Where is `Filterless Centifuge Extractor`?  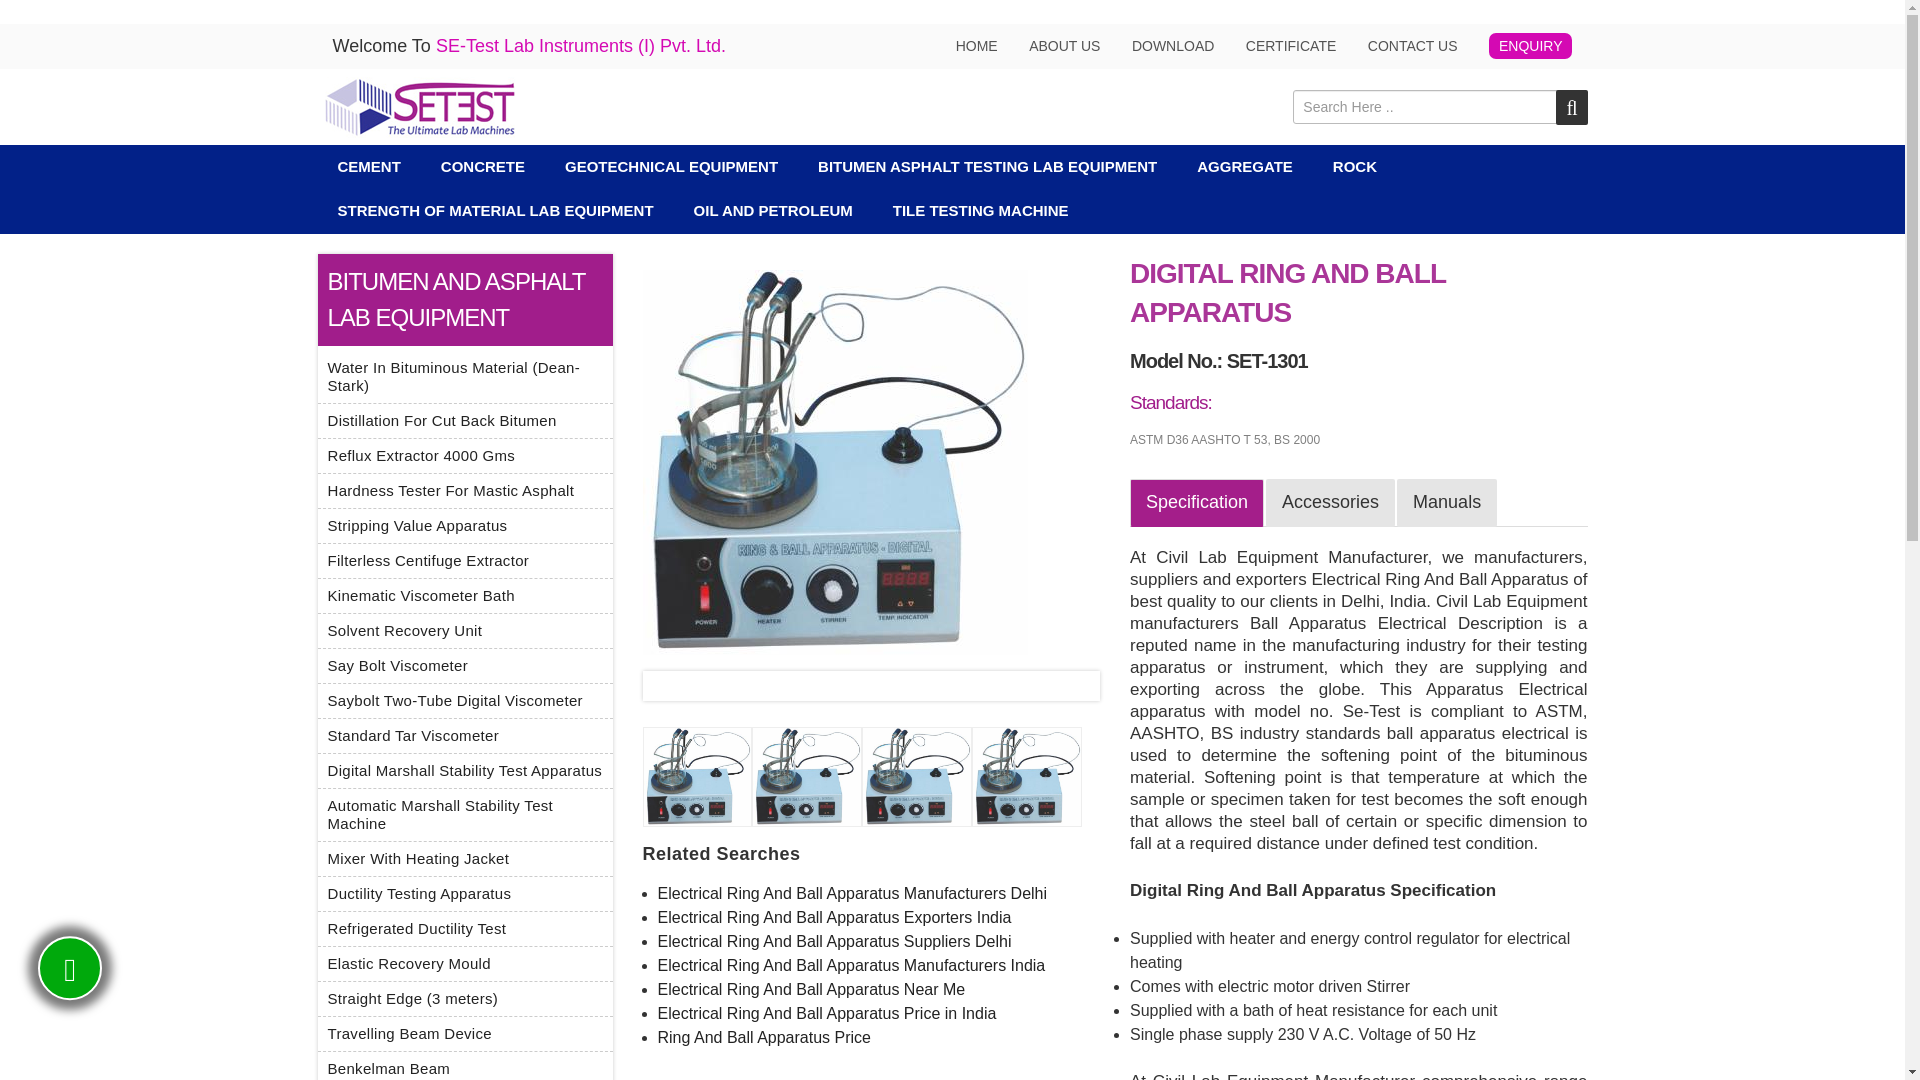
Filterless Centifuge Extractor is located at coordinates (428, 560).